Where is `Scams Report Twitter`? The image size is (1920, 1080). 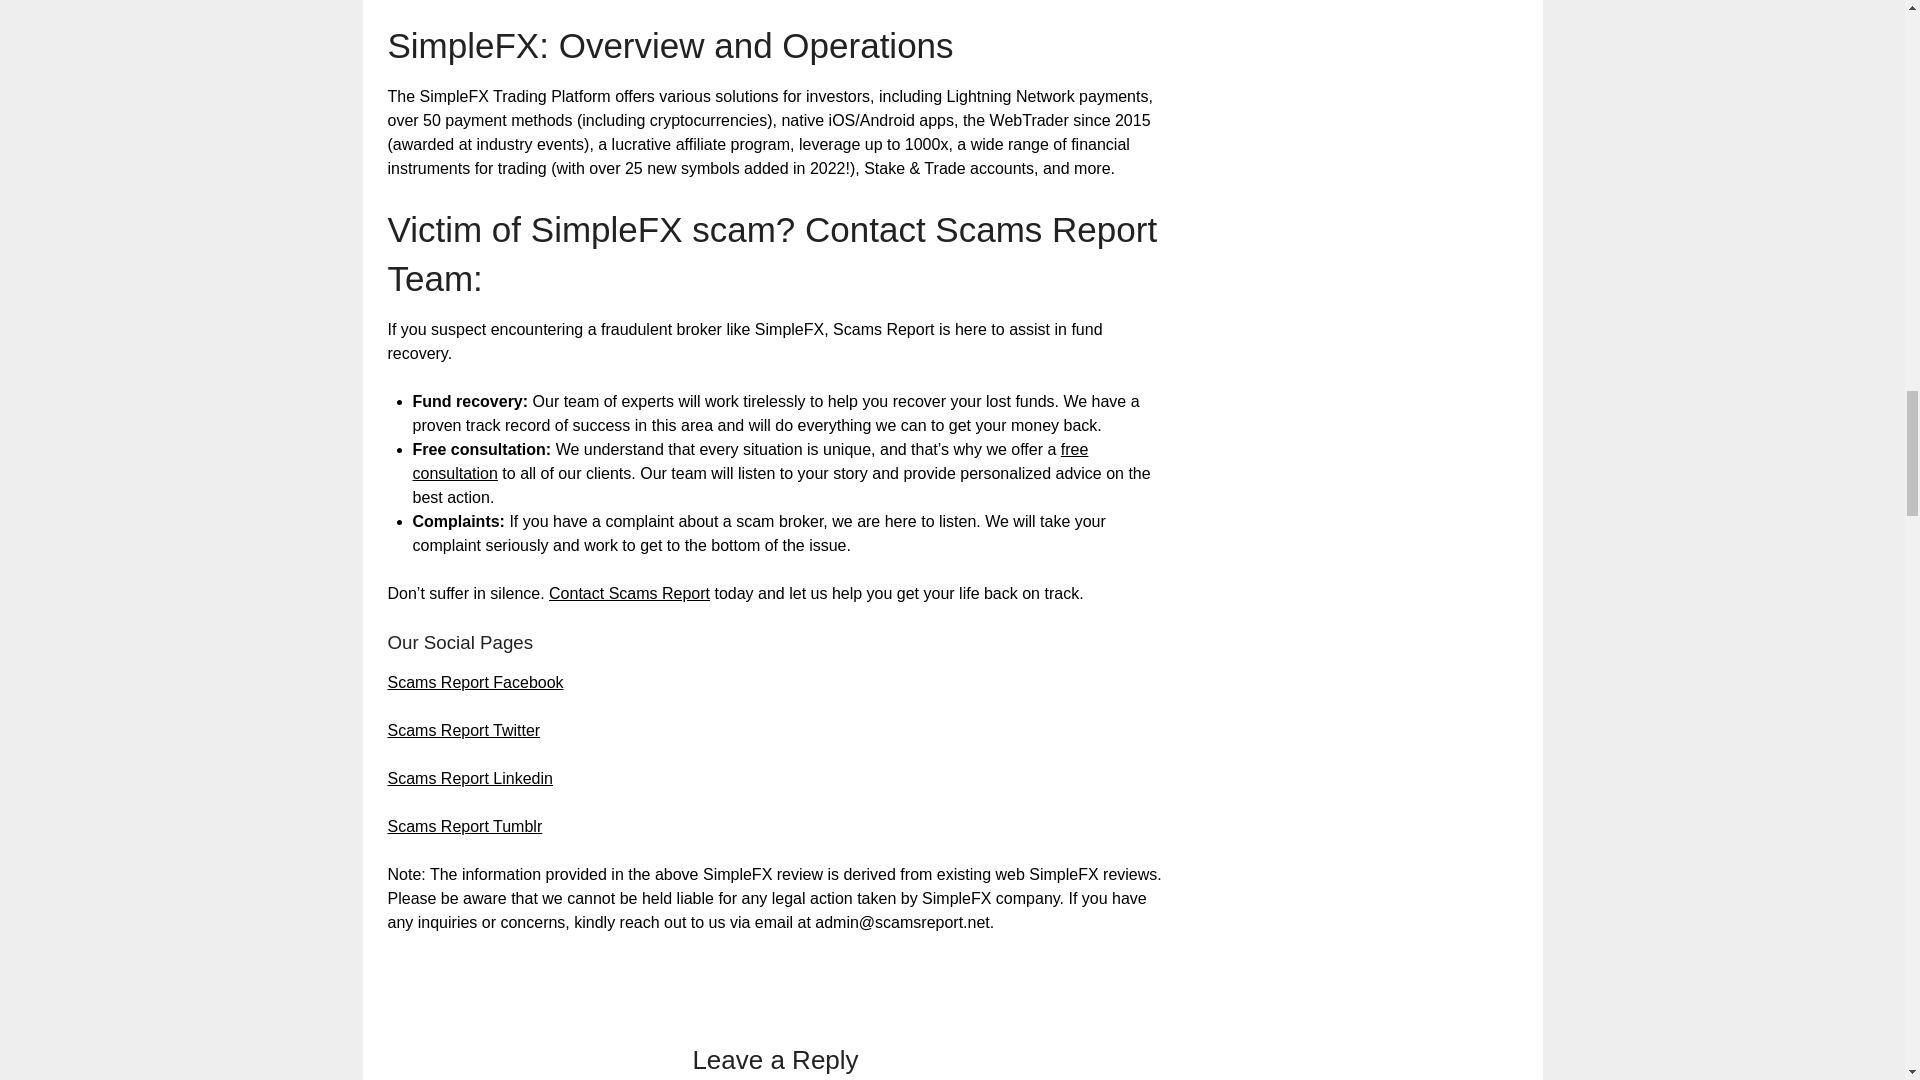 Scams Report Twitter is located at coordinates (464, 730).